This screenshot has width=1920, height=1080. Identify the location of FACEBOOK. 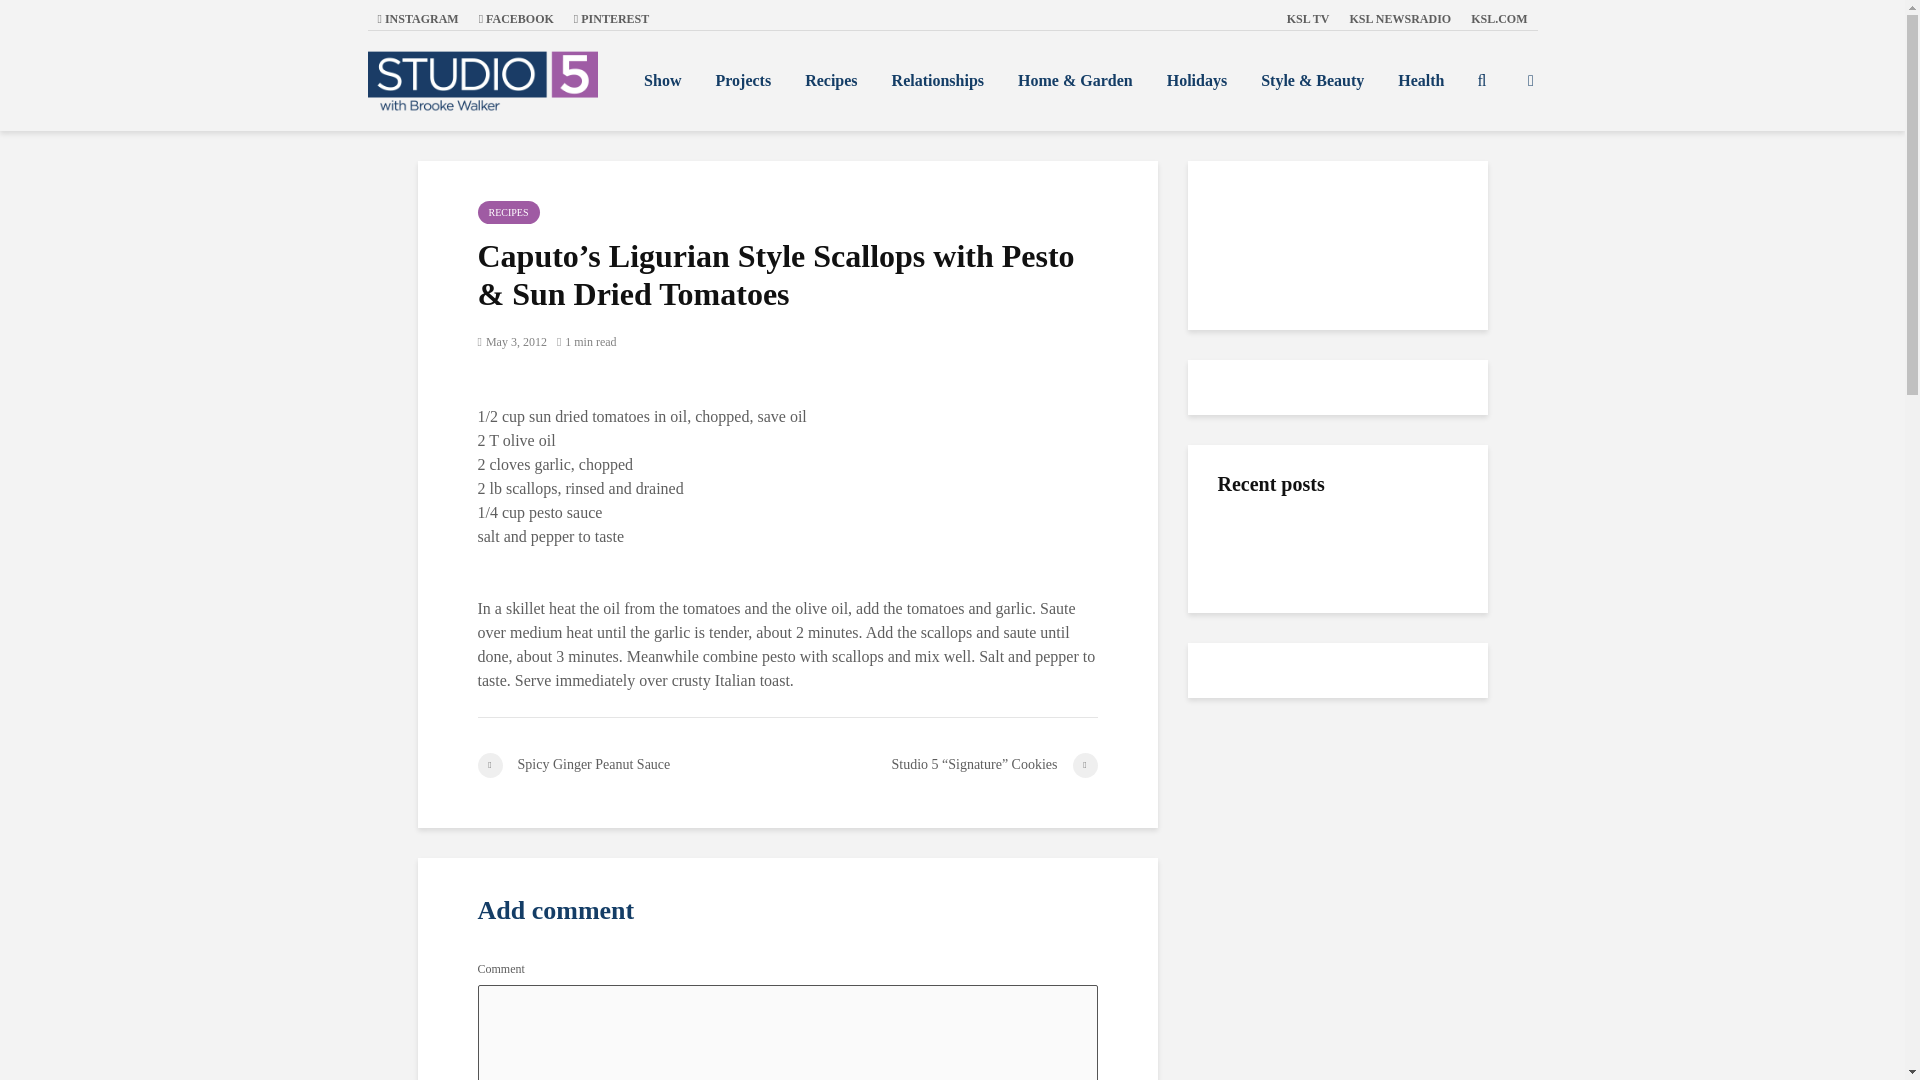
(516, 18).